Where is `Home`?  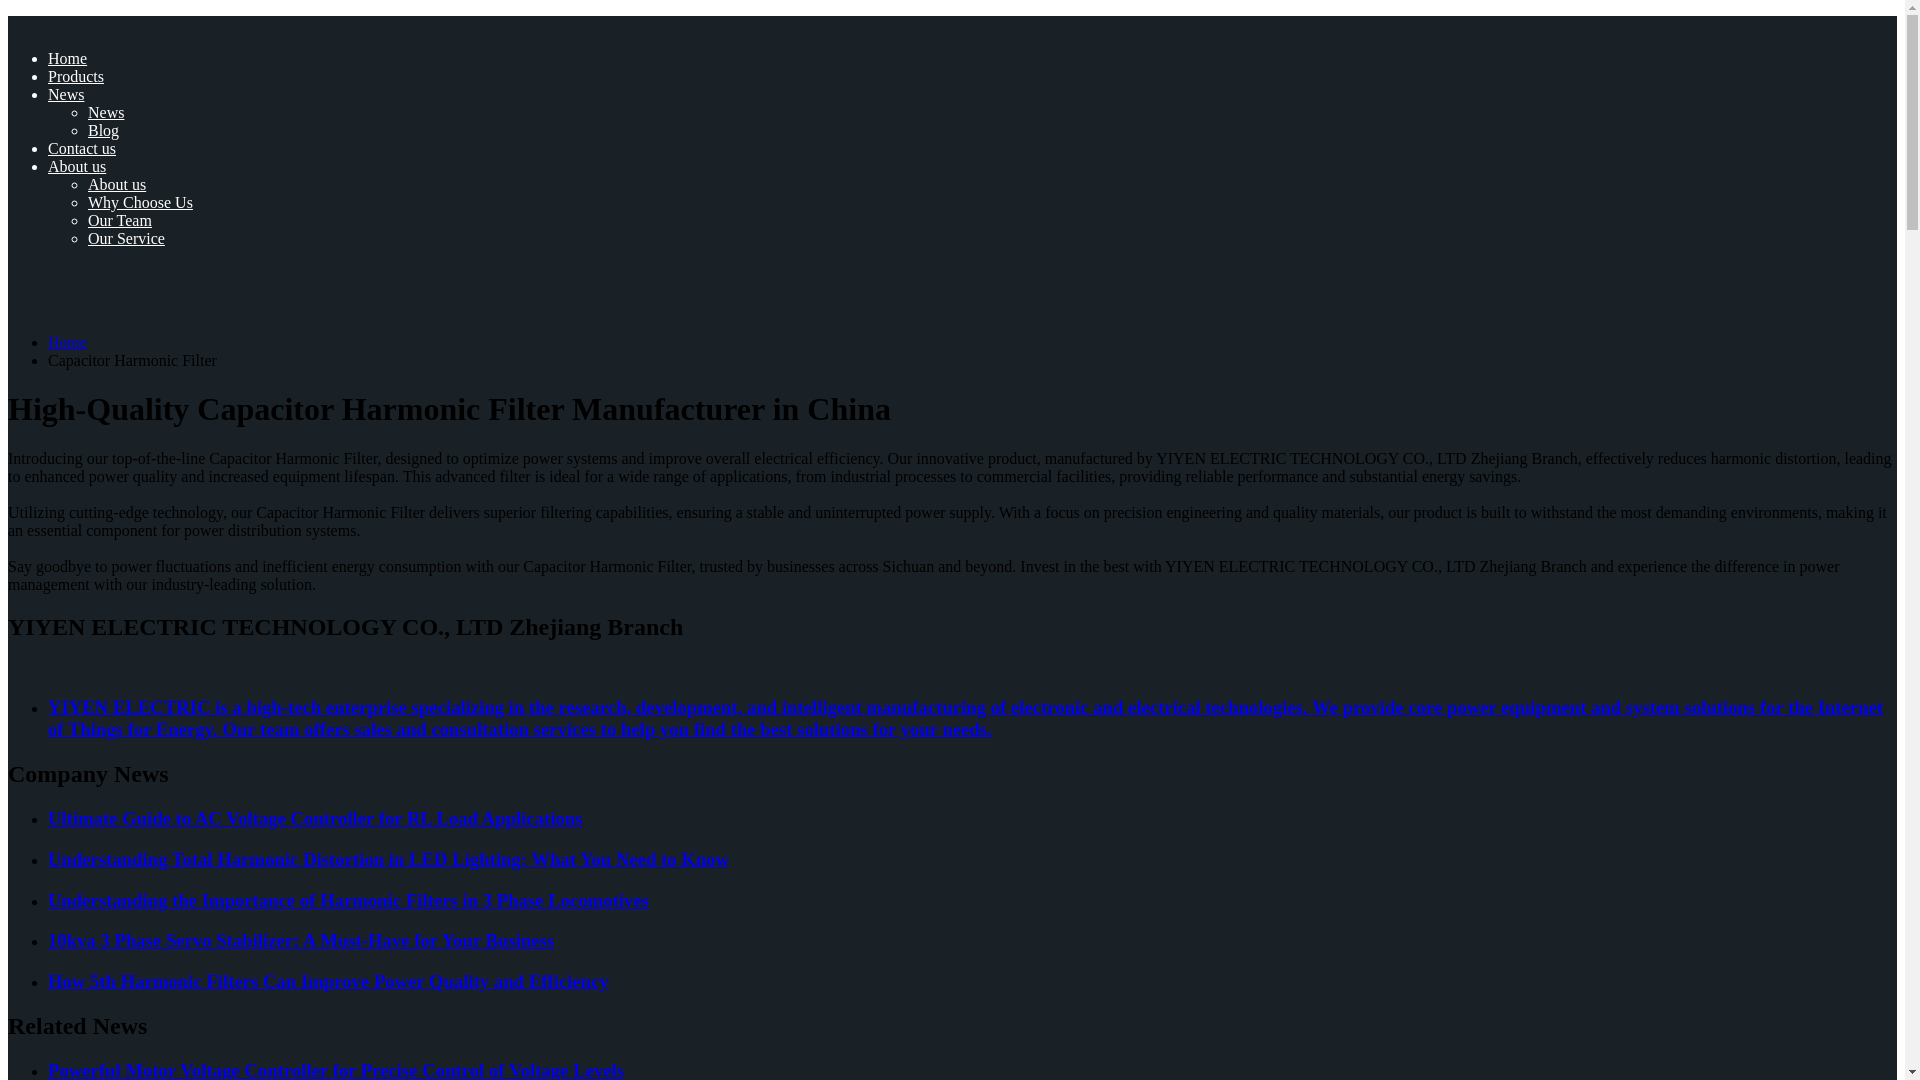
Home is located at coordinates (67, 58).